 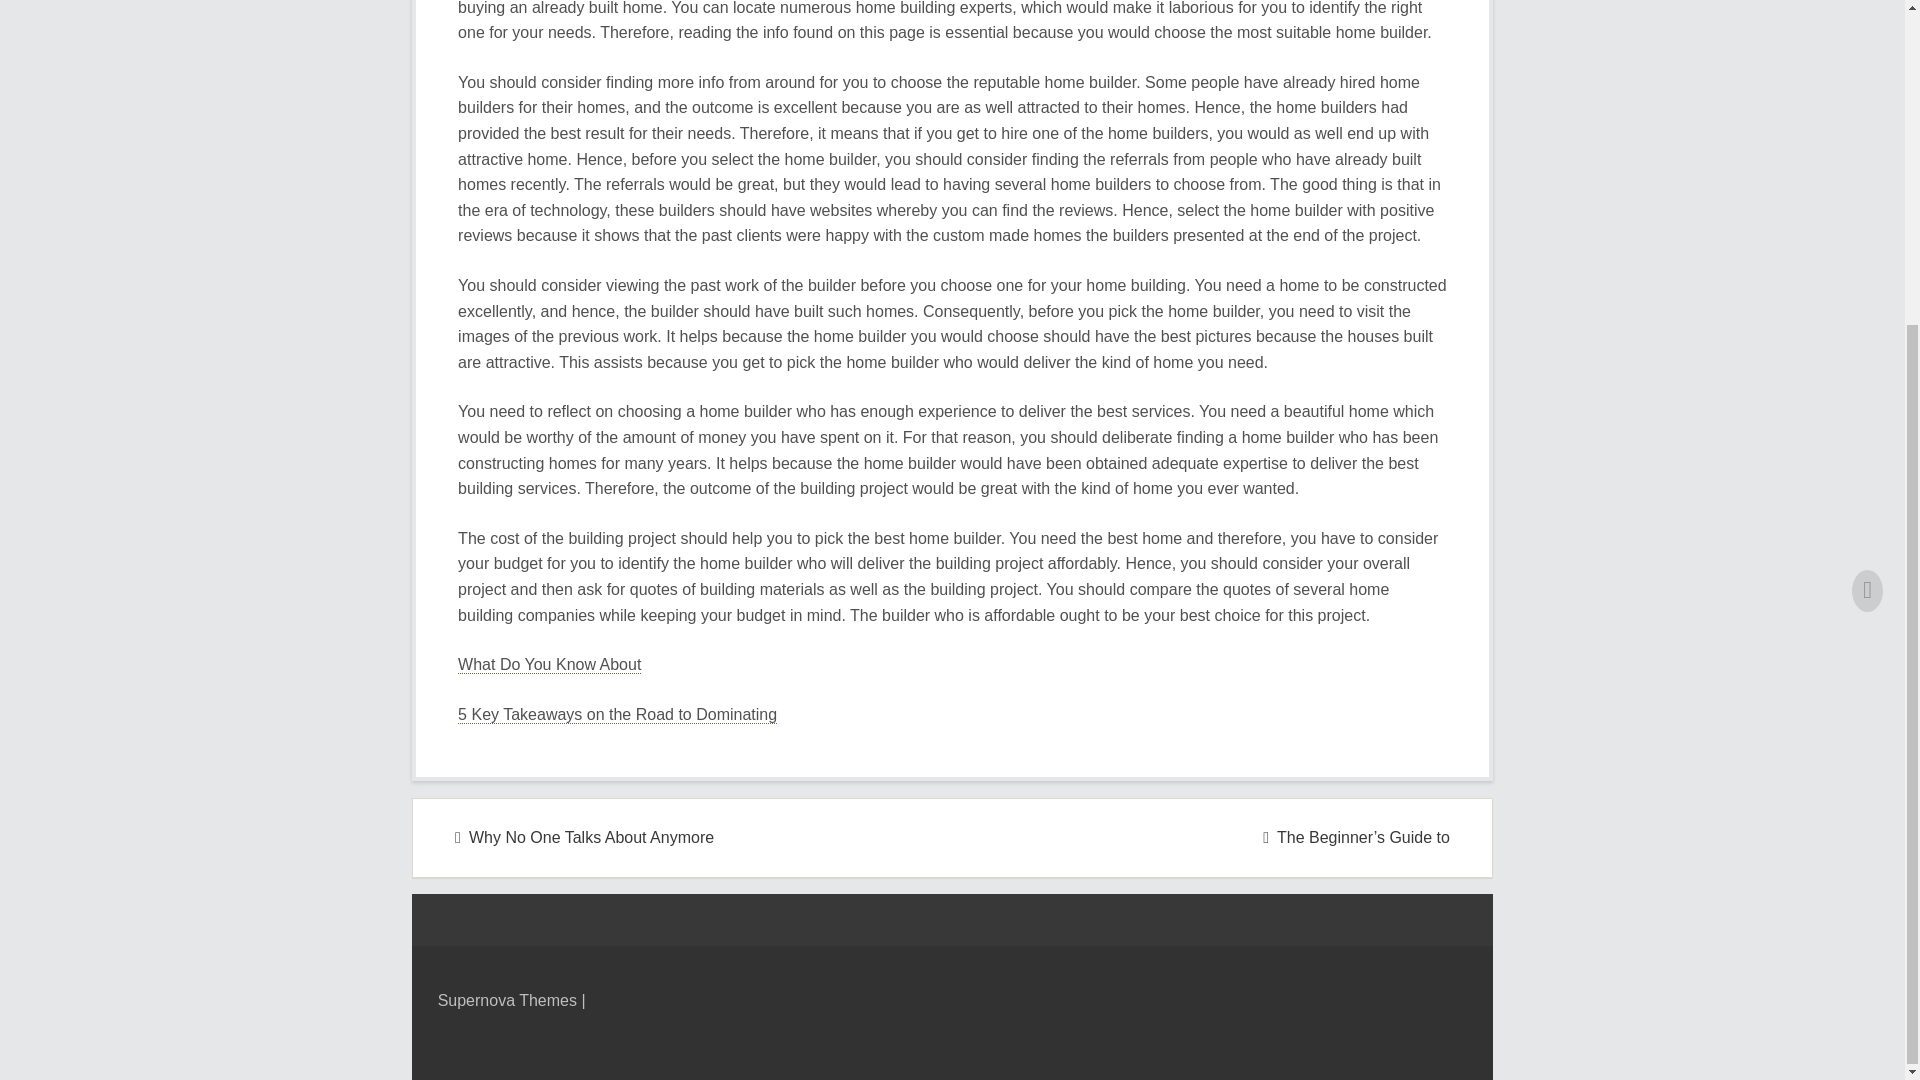 What do you see at coordinates (618, 714) in the screenshot?
I see `5 Key Takeaways on the Road to Dominating` at bounding box center [618, 714].